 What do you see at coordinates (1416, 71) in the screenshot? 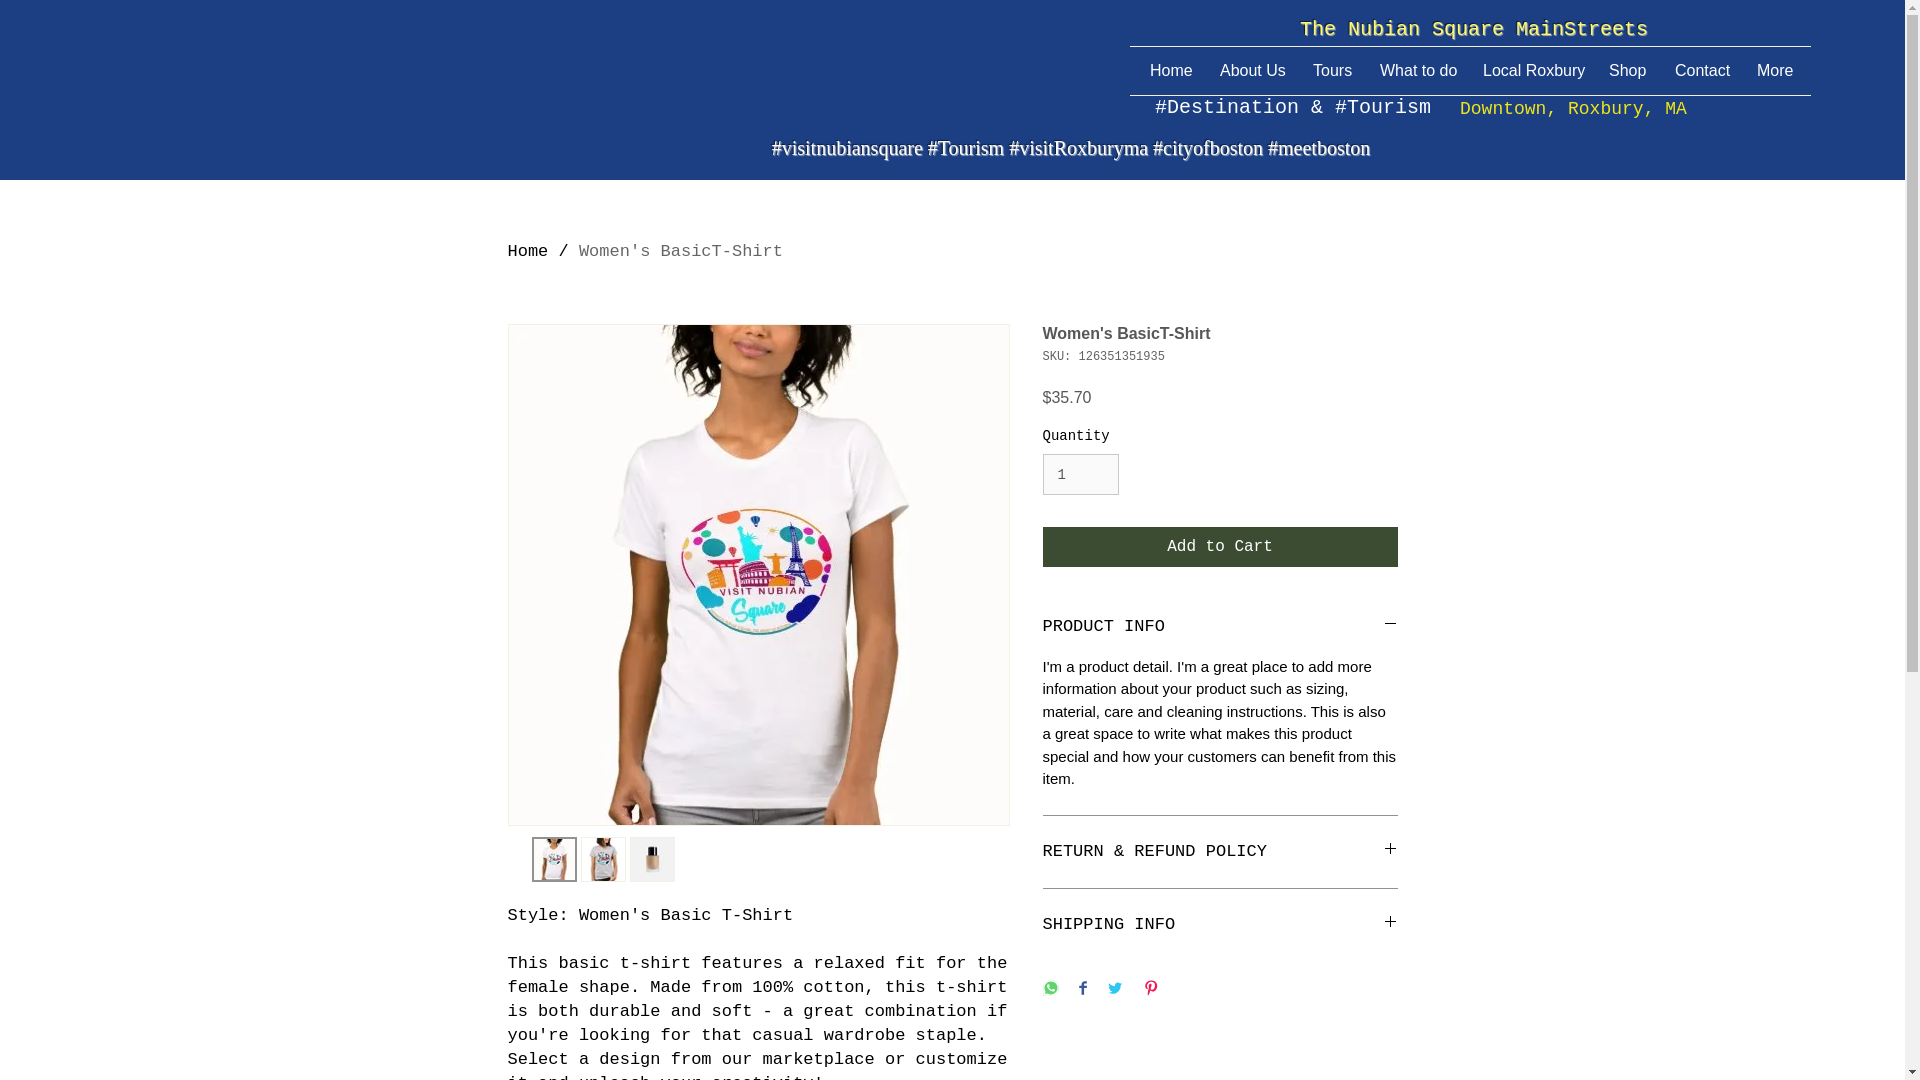
I see `What to do` at bounding box center [1416, 71].